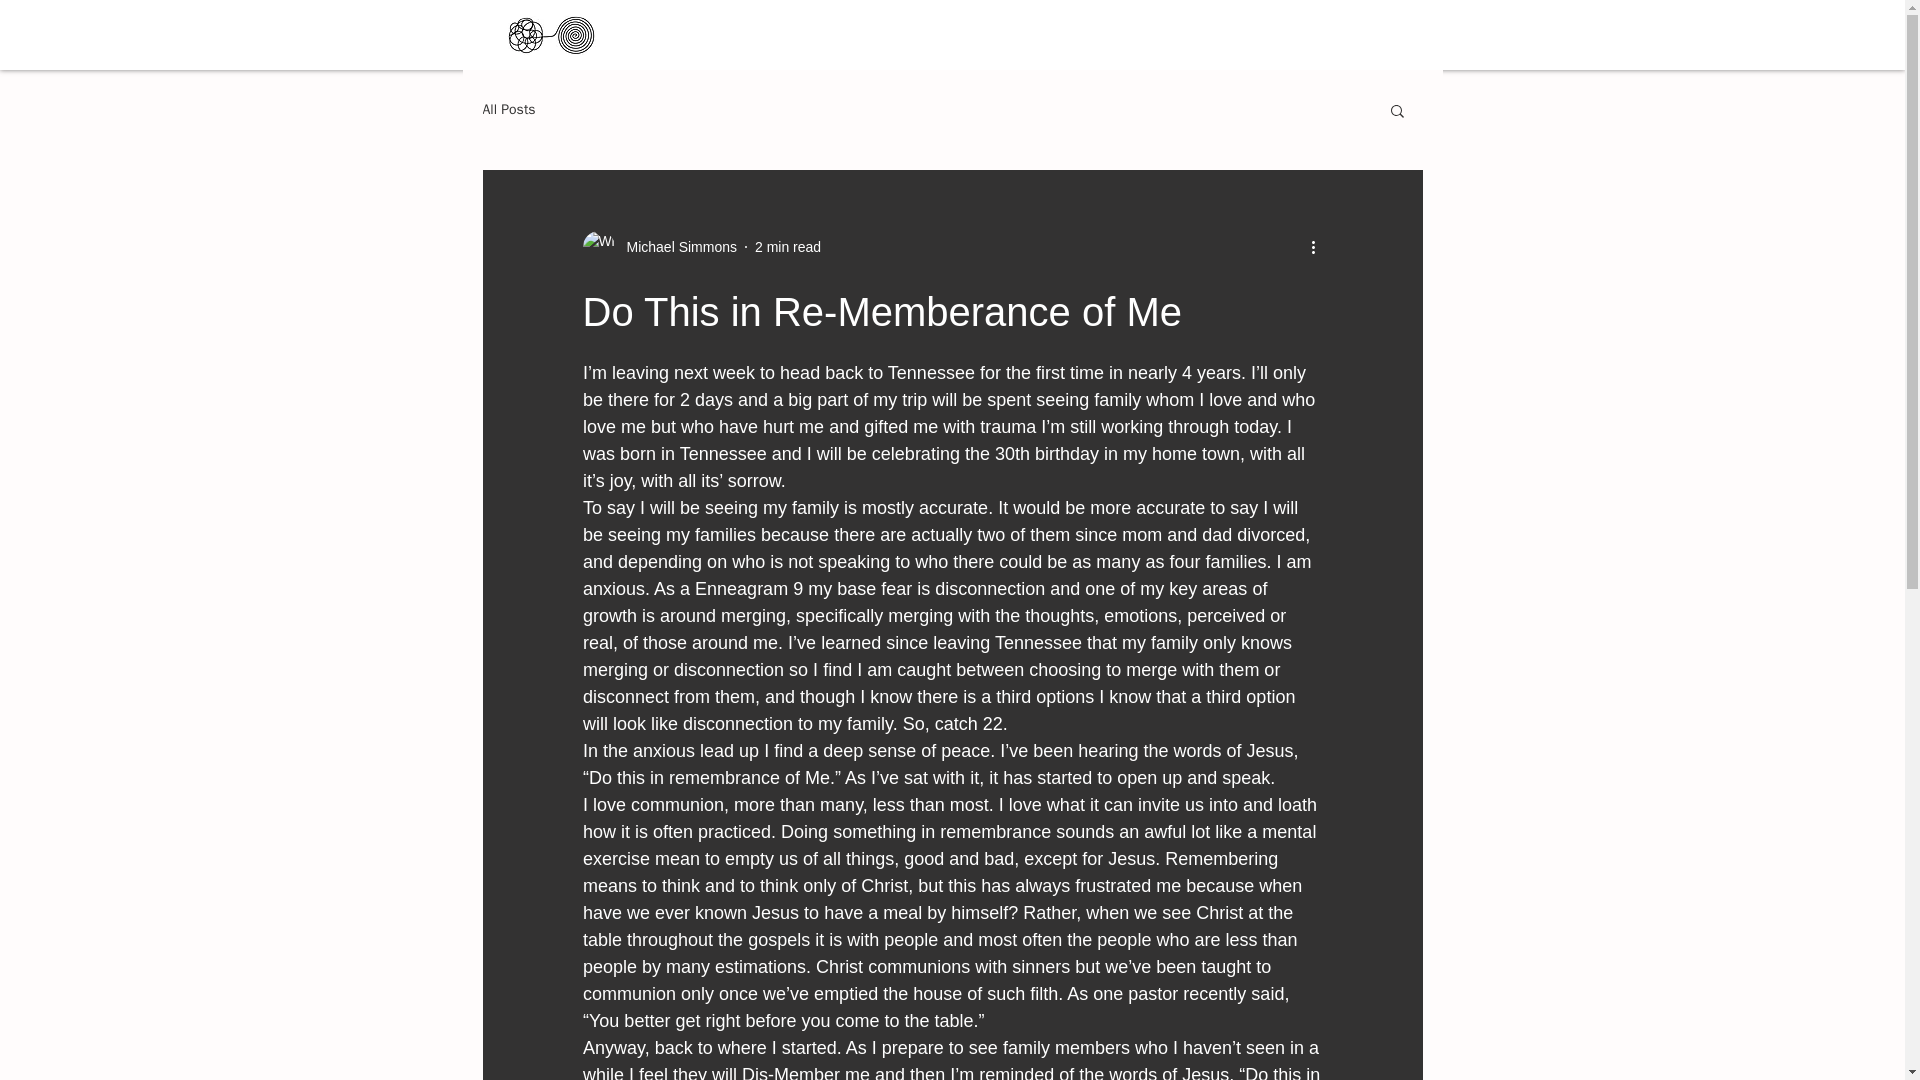 This screenshot has height=1080, width=1920. What do you see at coordinates (658, 247) in the screenshot?
I see `Michael Simmons` at bounding box center [658, 247].